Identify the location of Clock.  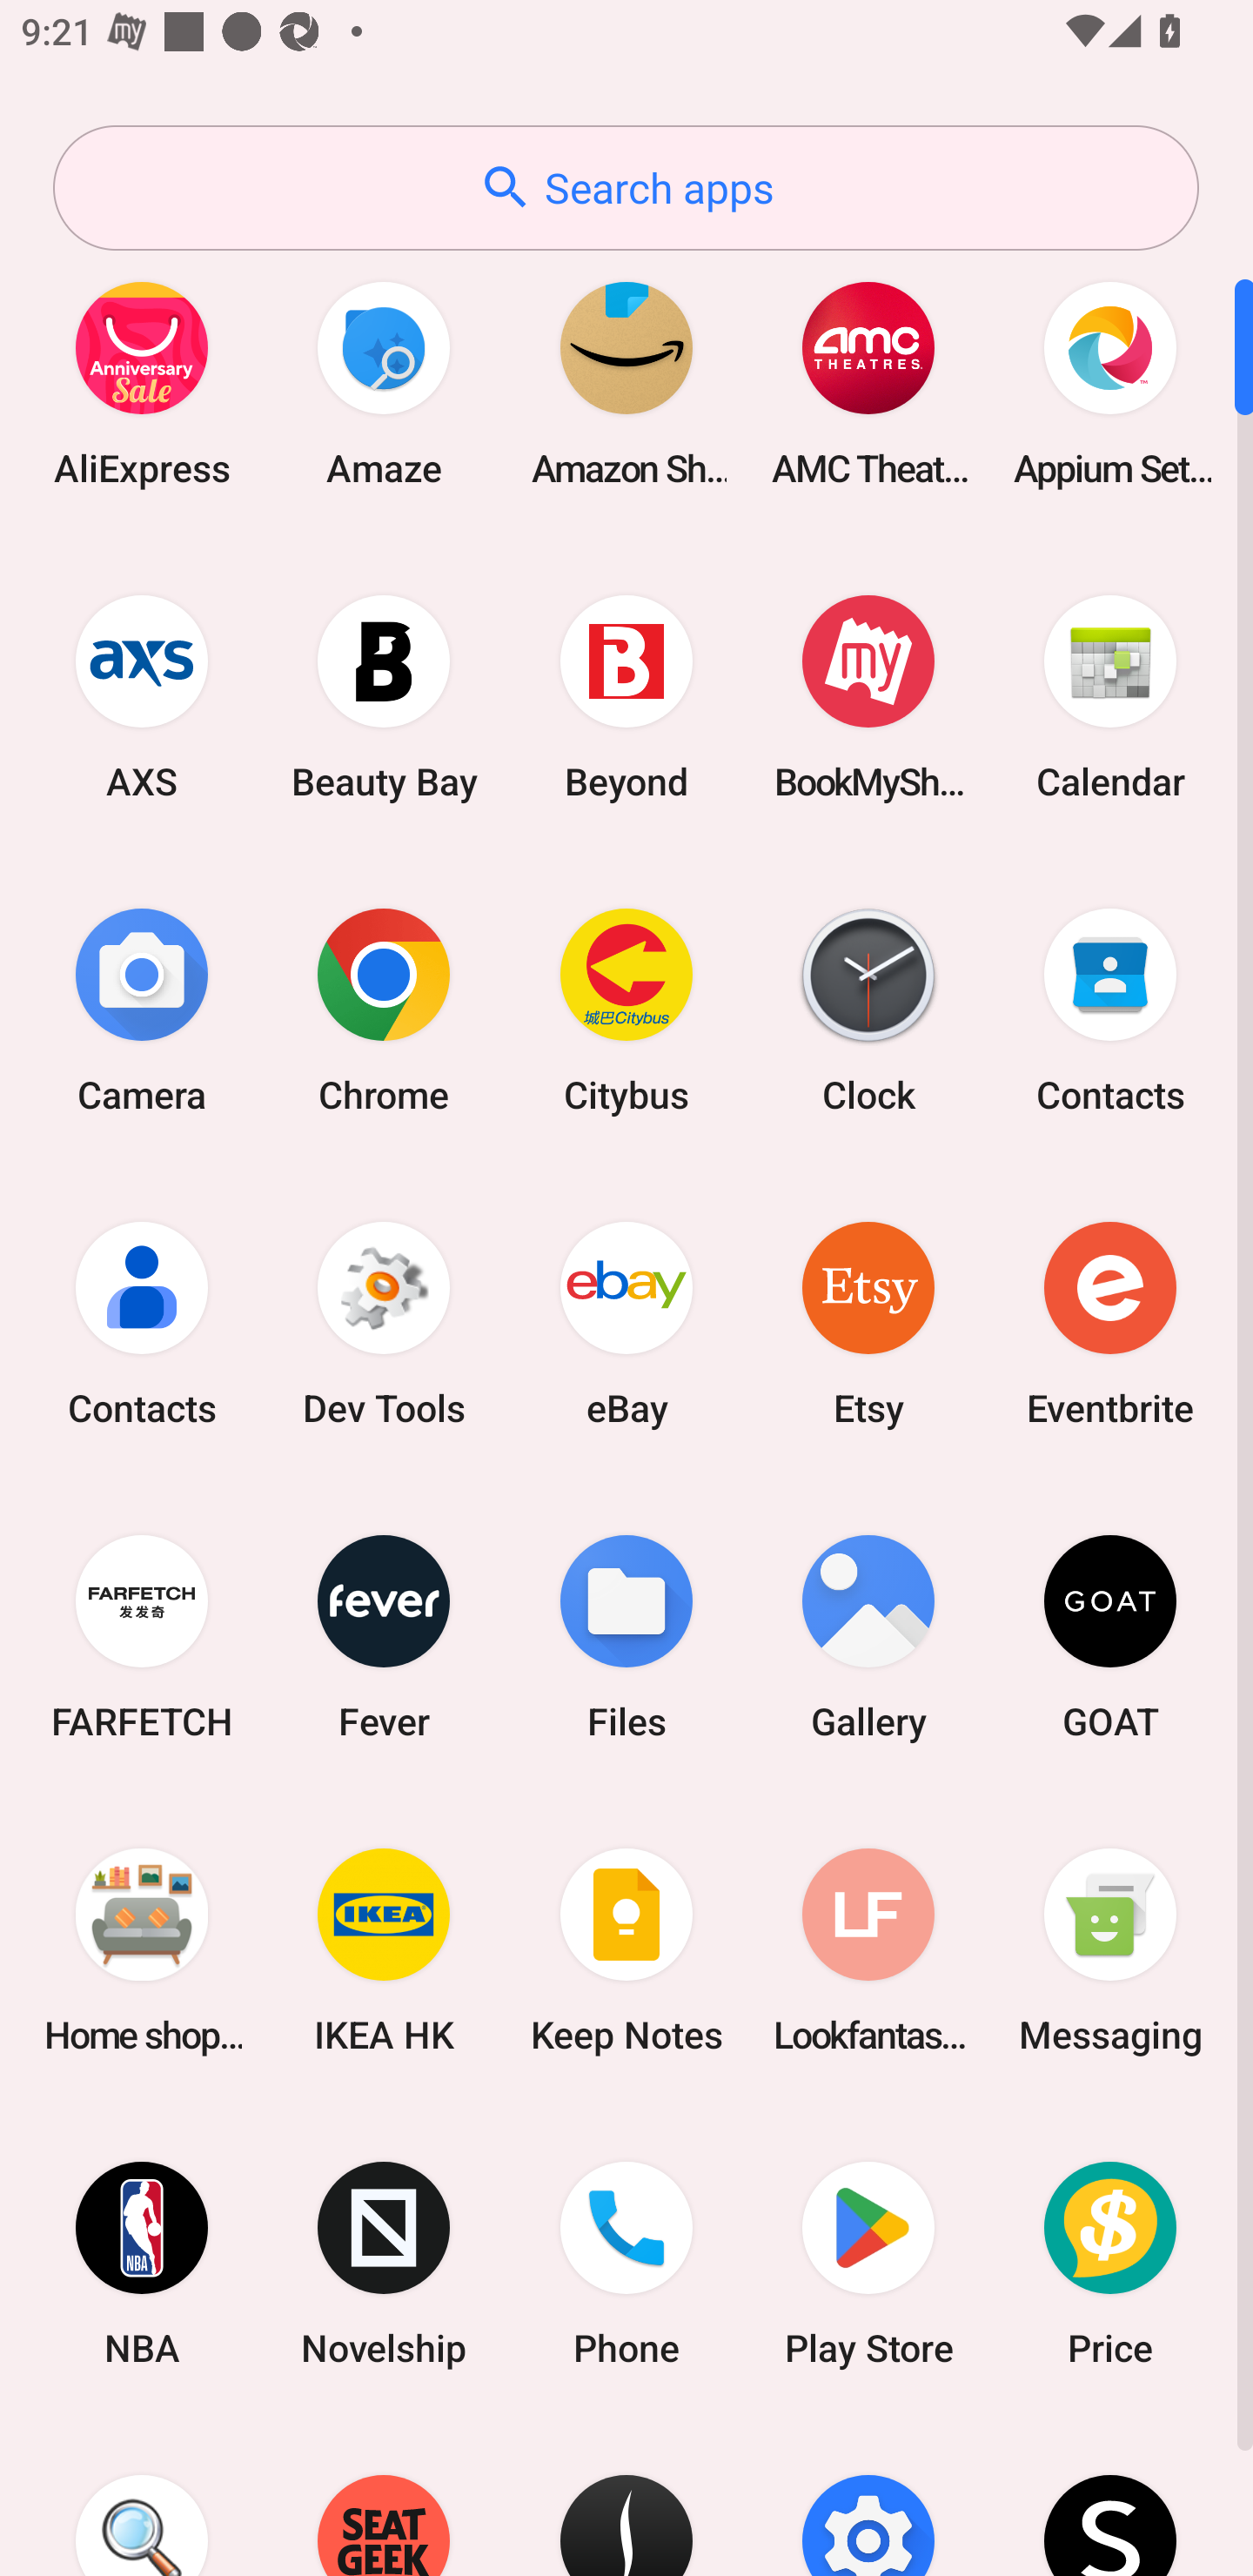
(868, 1010).